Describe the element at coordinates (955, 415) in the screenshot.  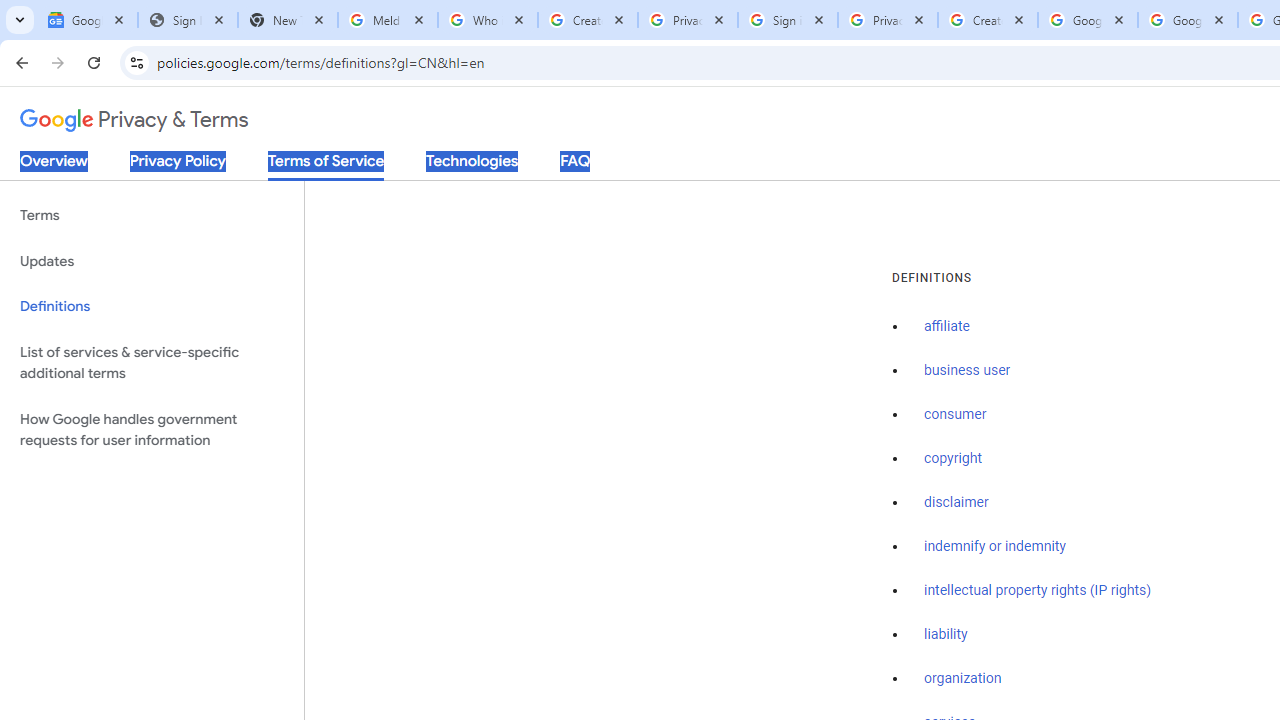
I see `consumer` at that location.